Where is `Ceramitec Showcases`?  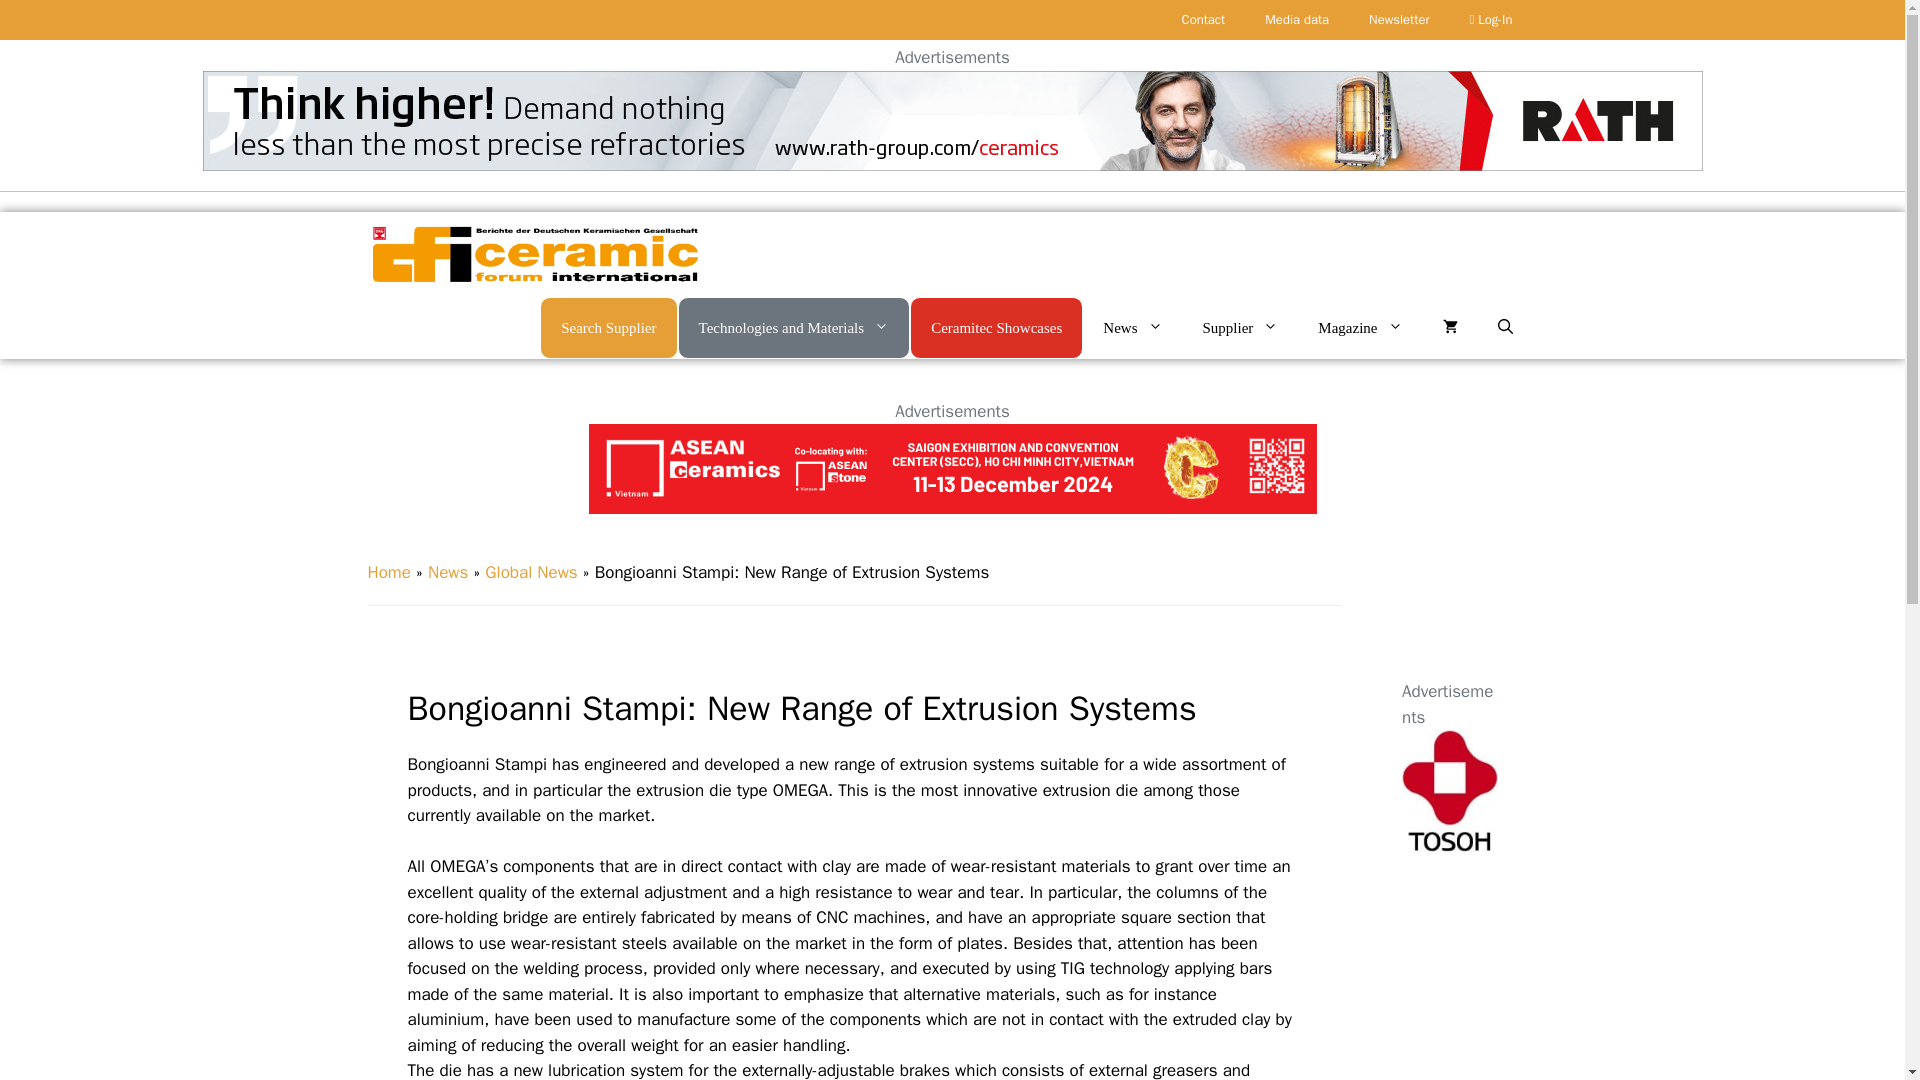 Ceramitec Showcases is located at coordinates (996, 326).